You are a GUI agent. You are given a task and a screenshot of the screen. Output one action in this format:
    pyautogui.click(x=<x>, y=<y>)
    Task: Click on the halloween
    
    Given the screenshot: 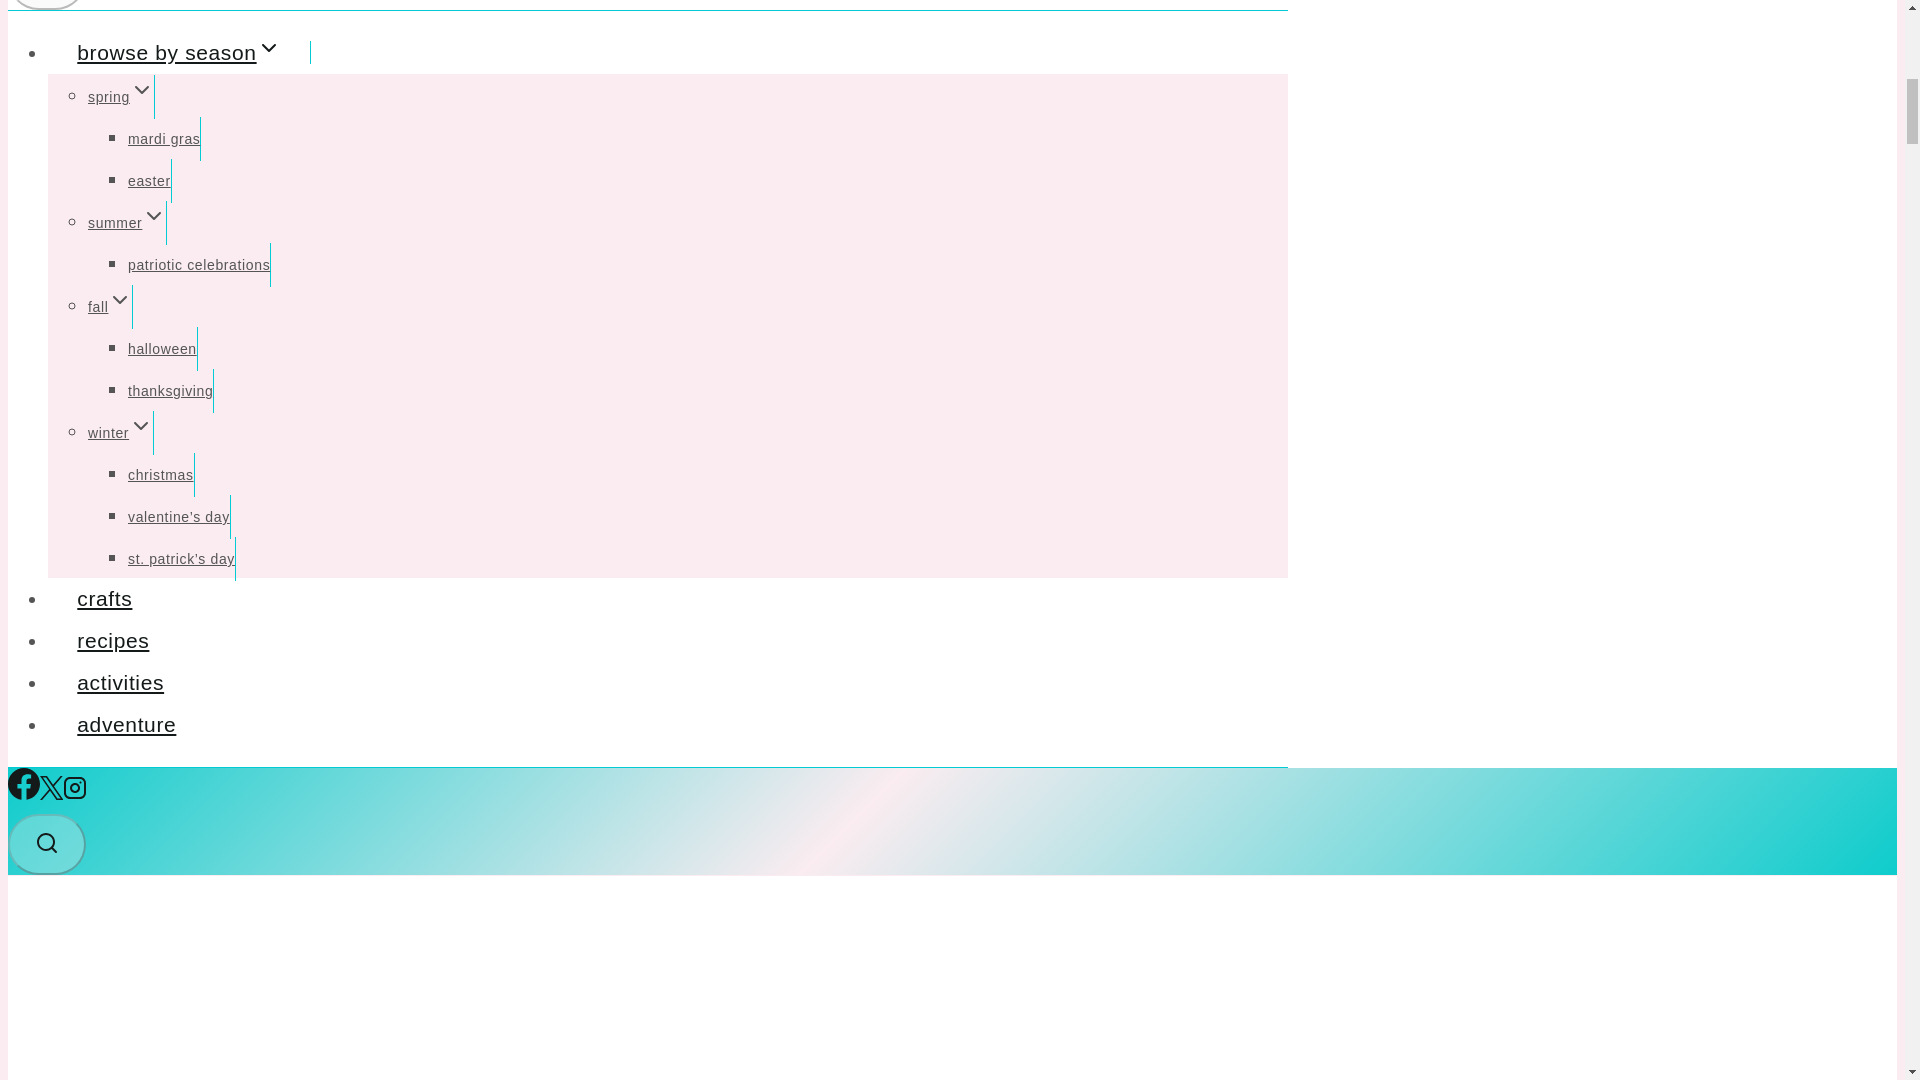 What is the action you would take?
    pyautogui.click(x=162, y=349)
    